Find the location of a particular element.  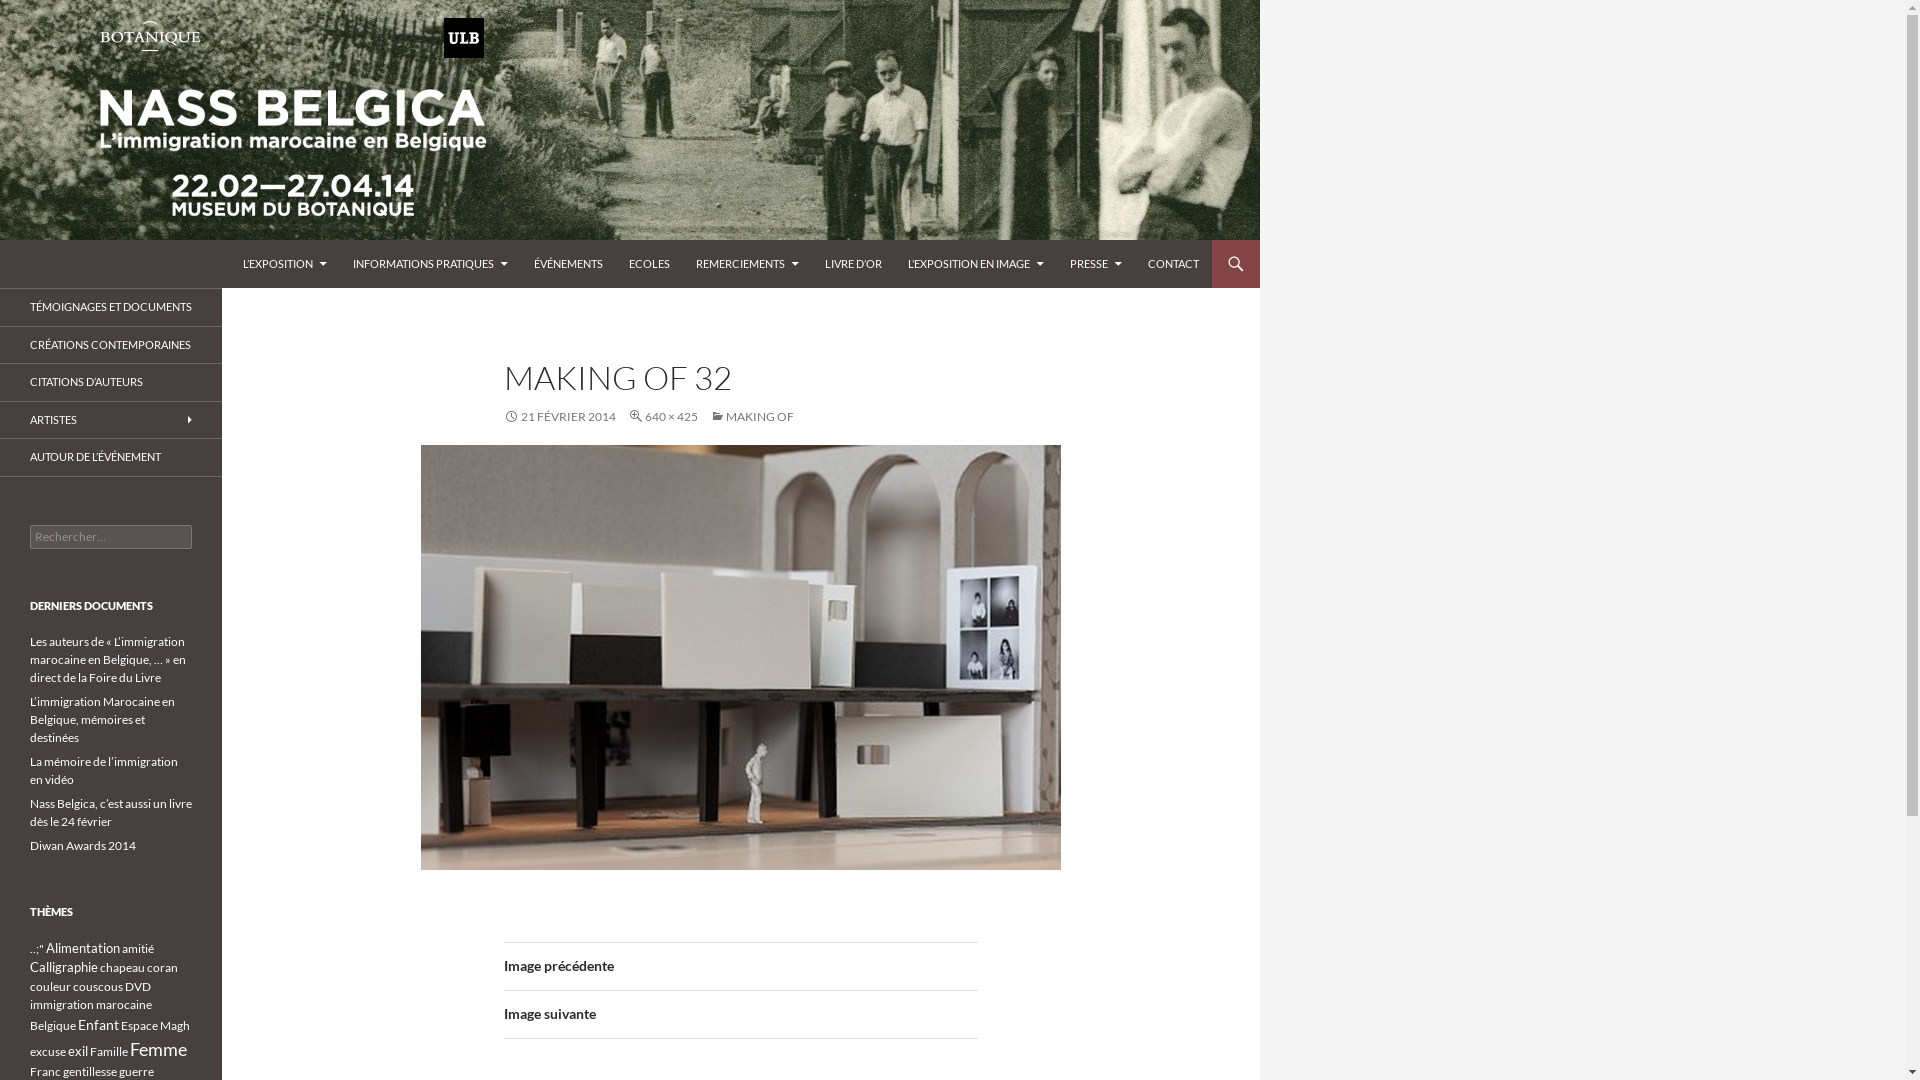

Espace Magh is located at coordinates (156, 1025).